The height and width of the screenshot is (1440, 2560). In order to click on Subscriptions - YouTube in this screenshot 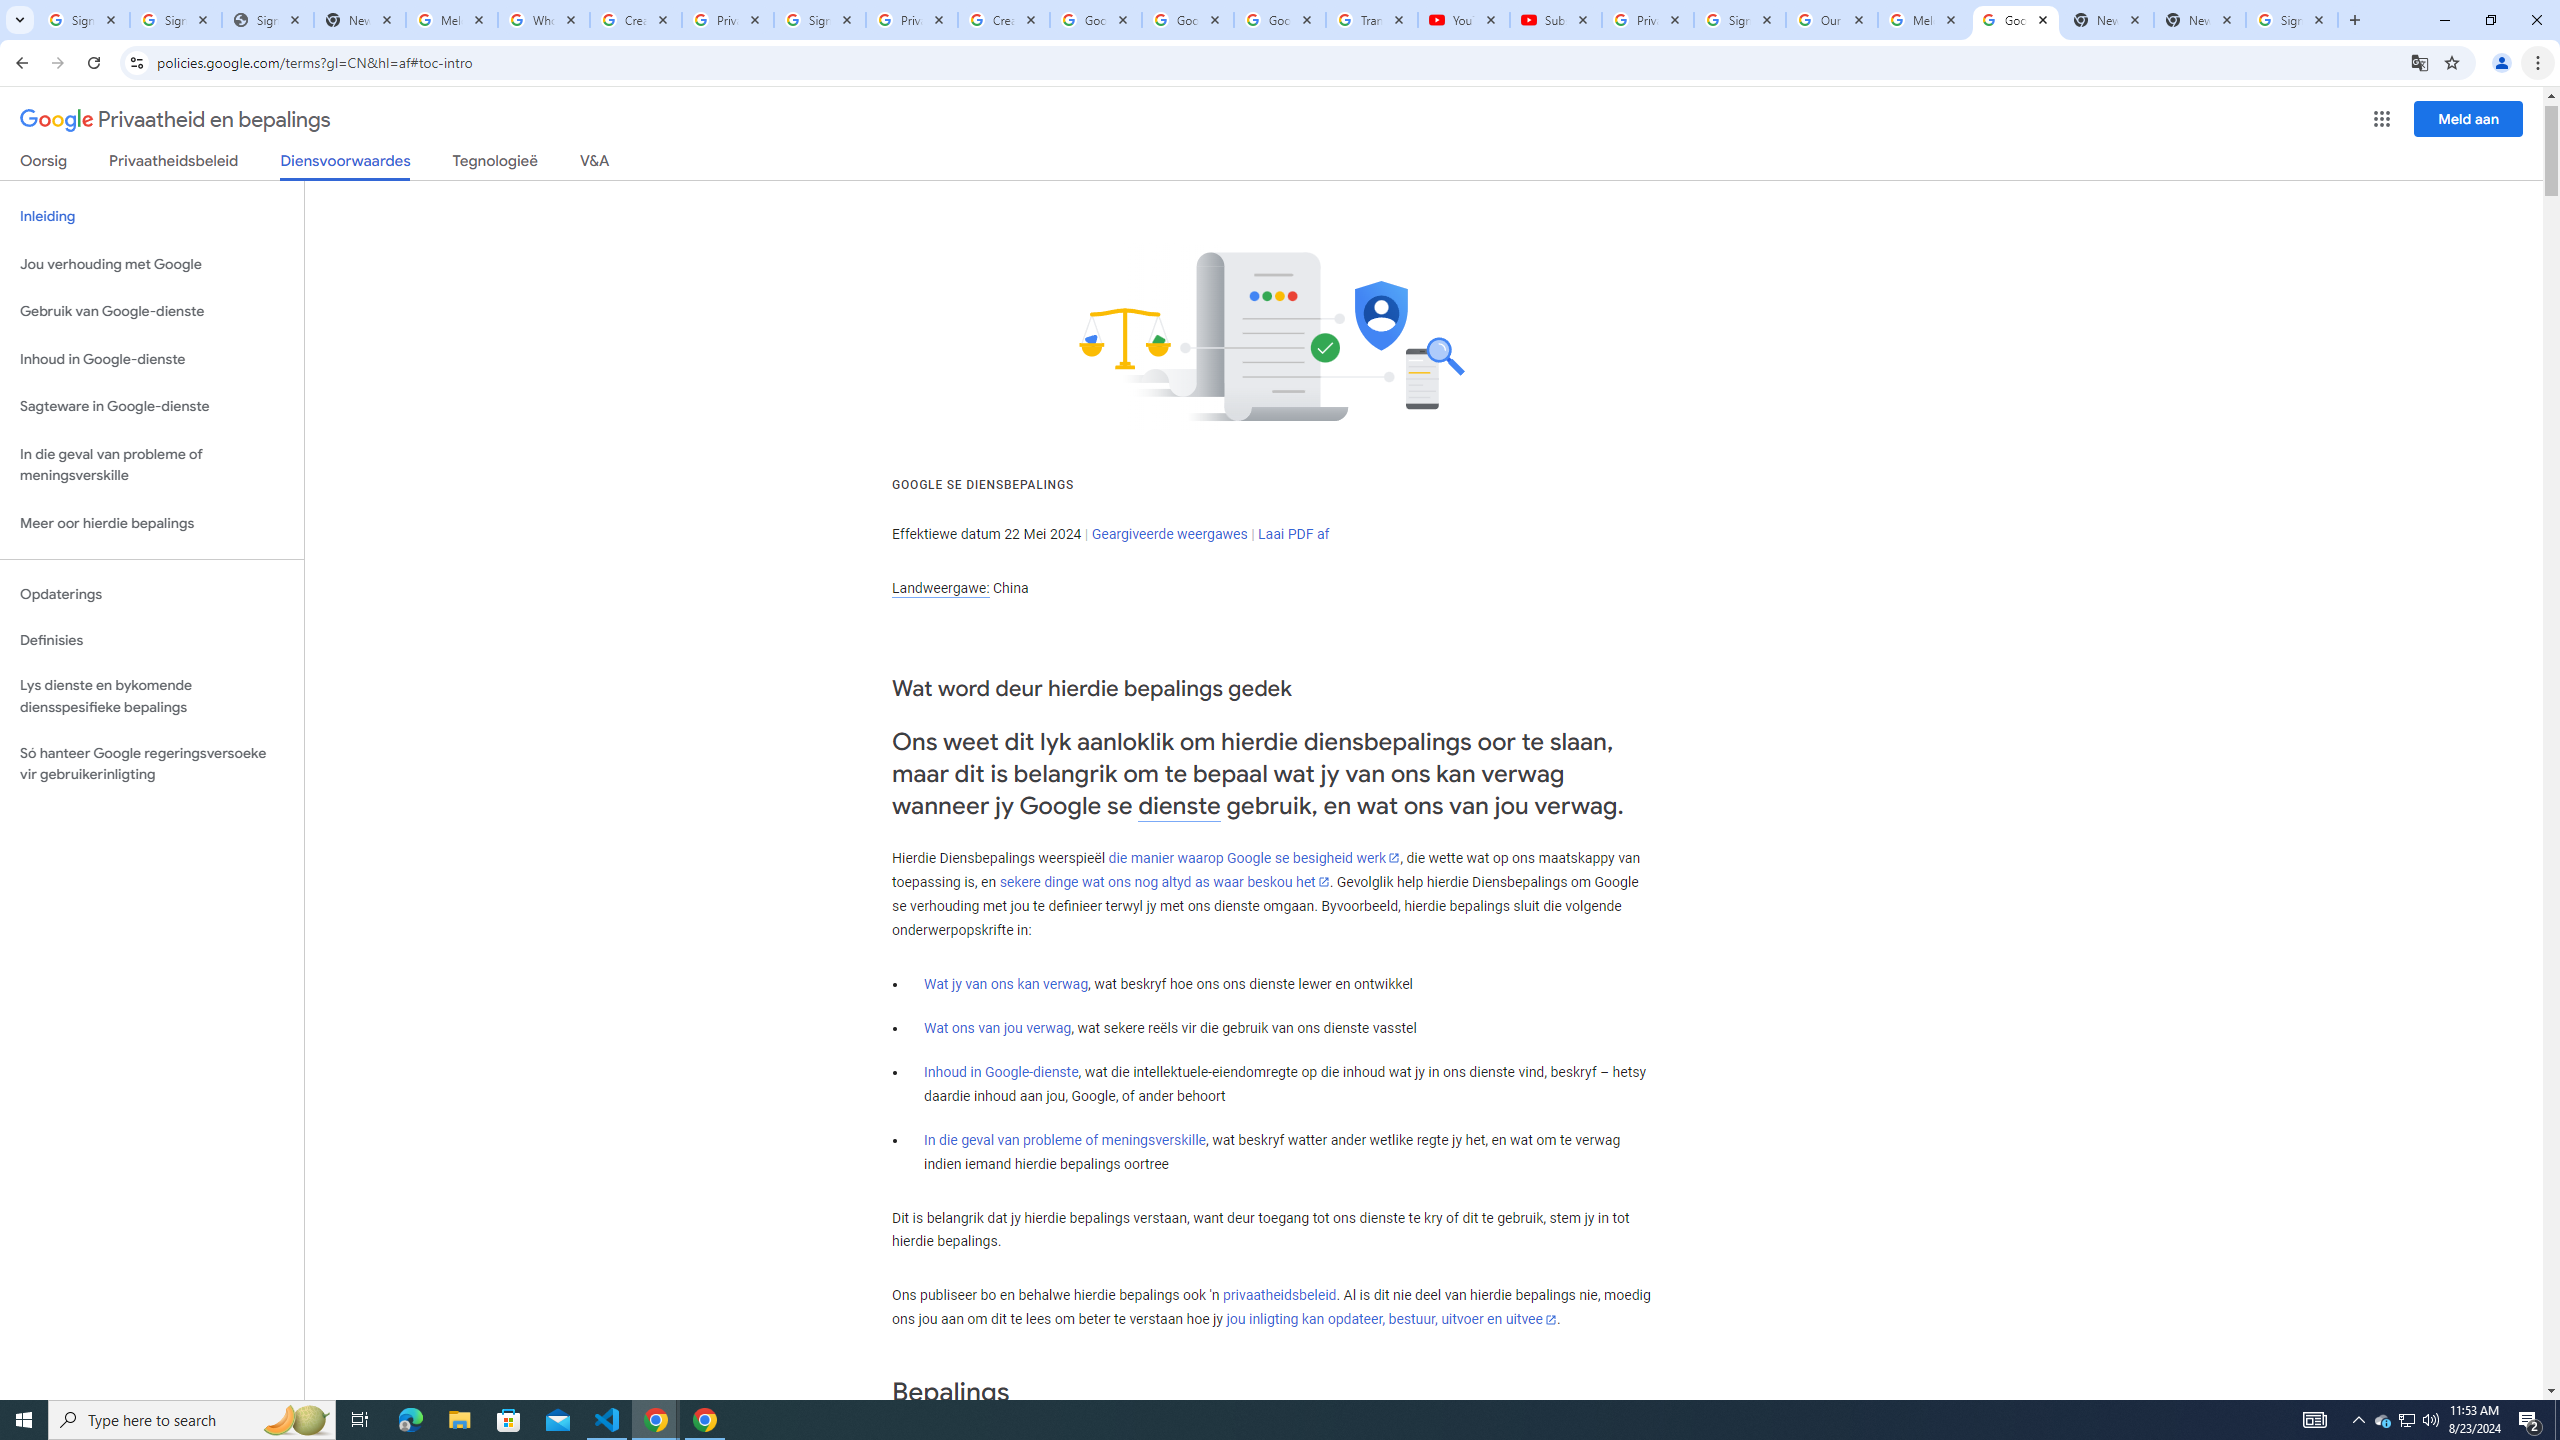, I will do `click(1555, 20)`.